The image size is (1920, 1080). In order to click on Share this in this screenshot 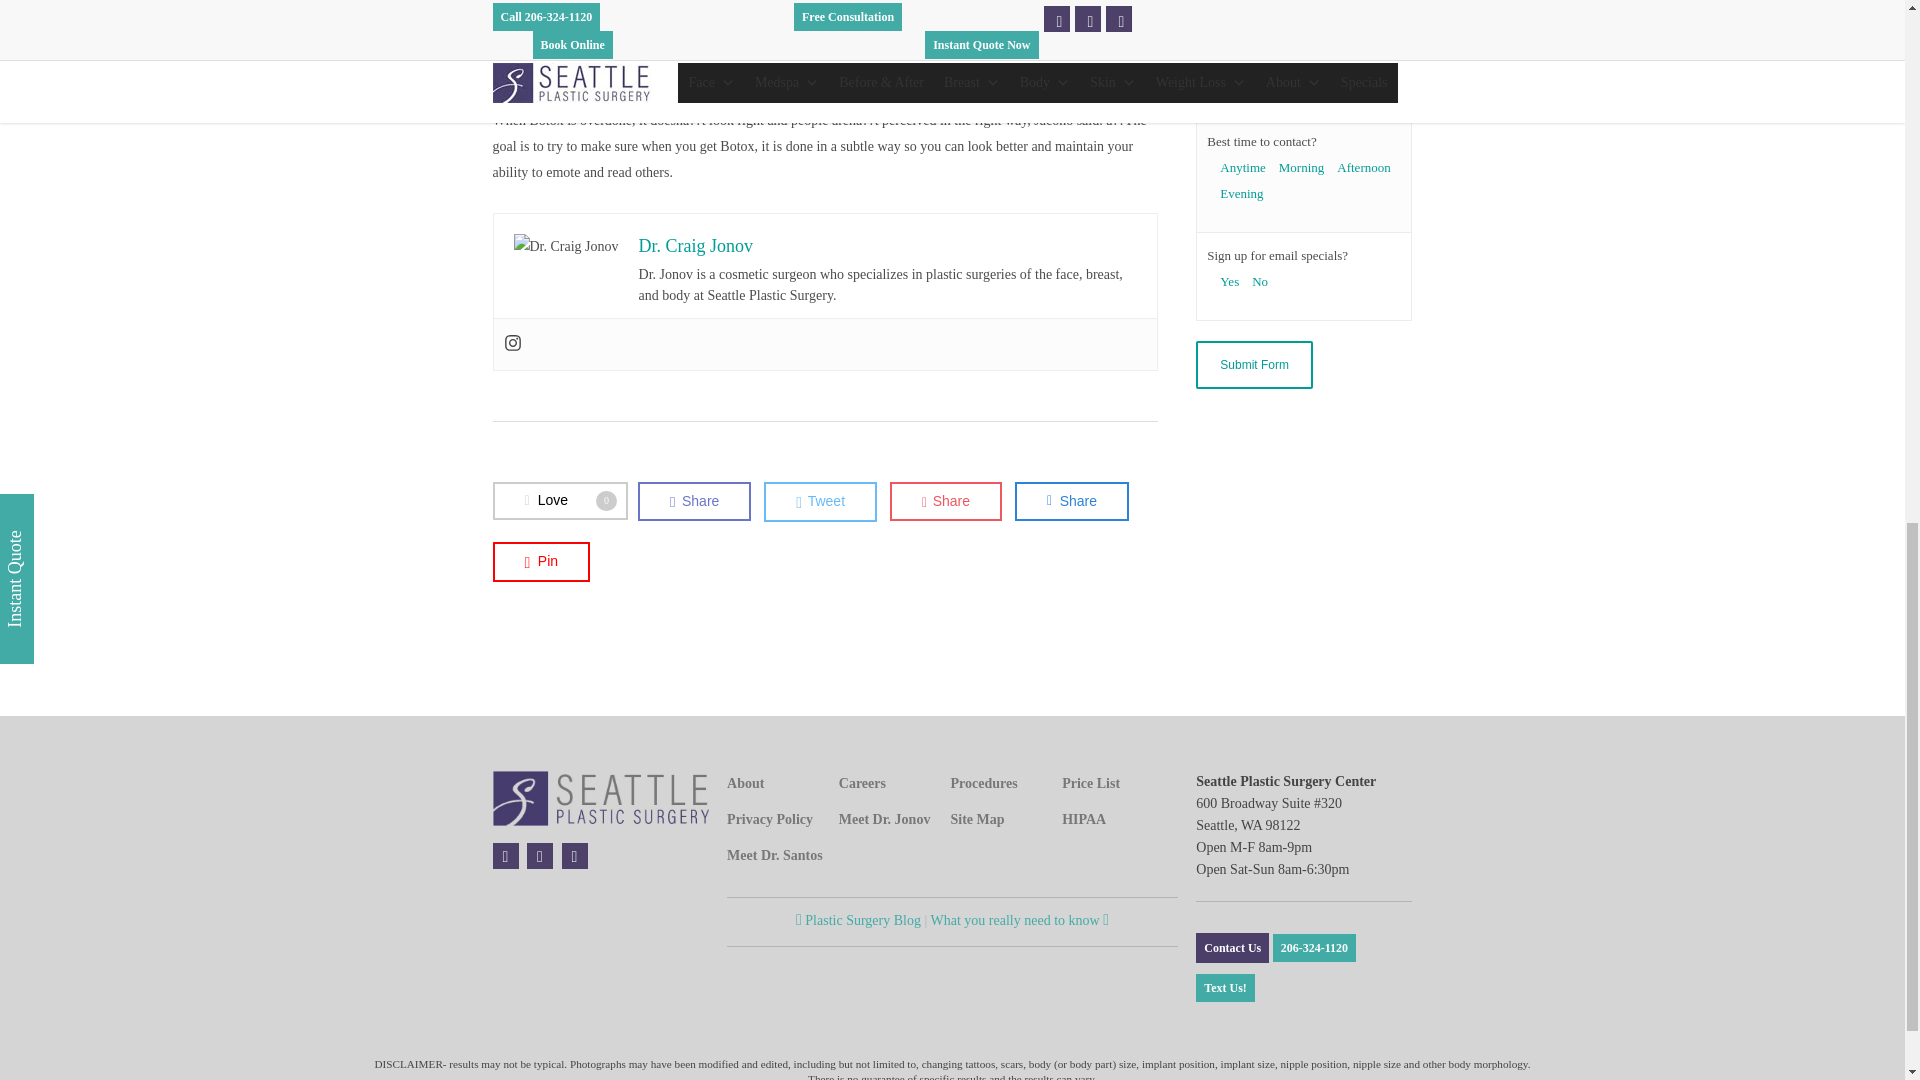, I will do `click(694, 500)`.